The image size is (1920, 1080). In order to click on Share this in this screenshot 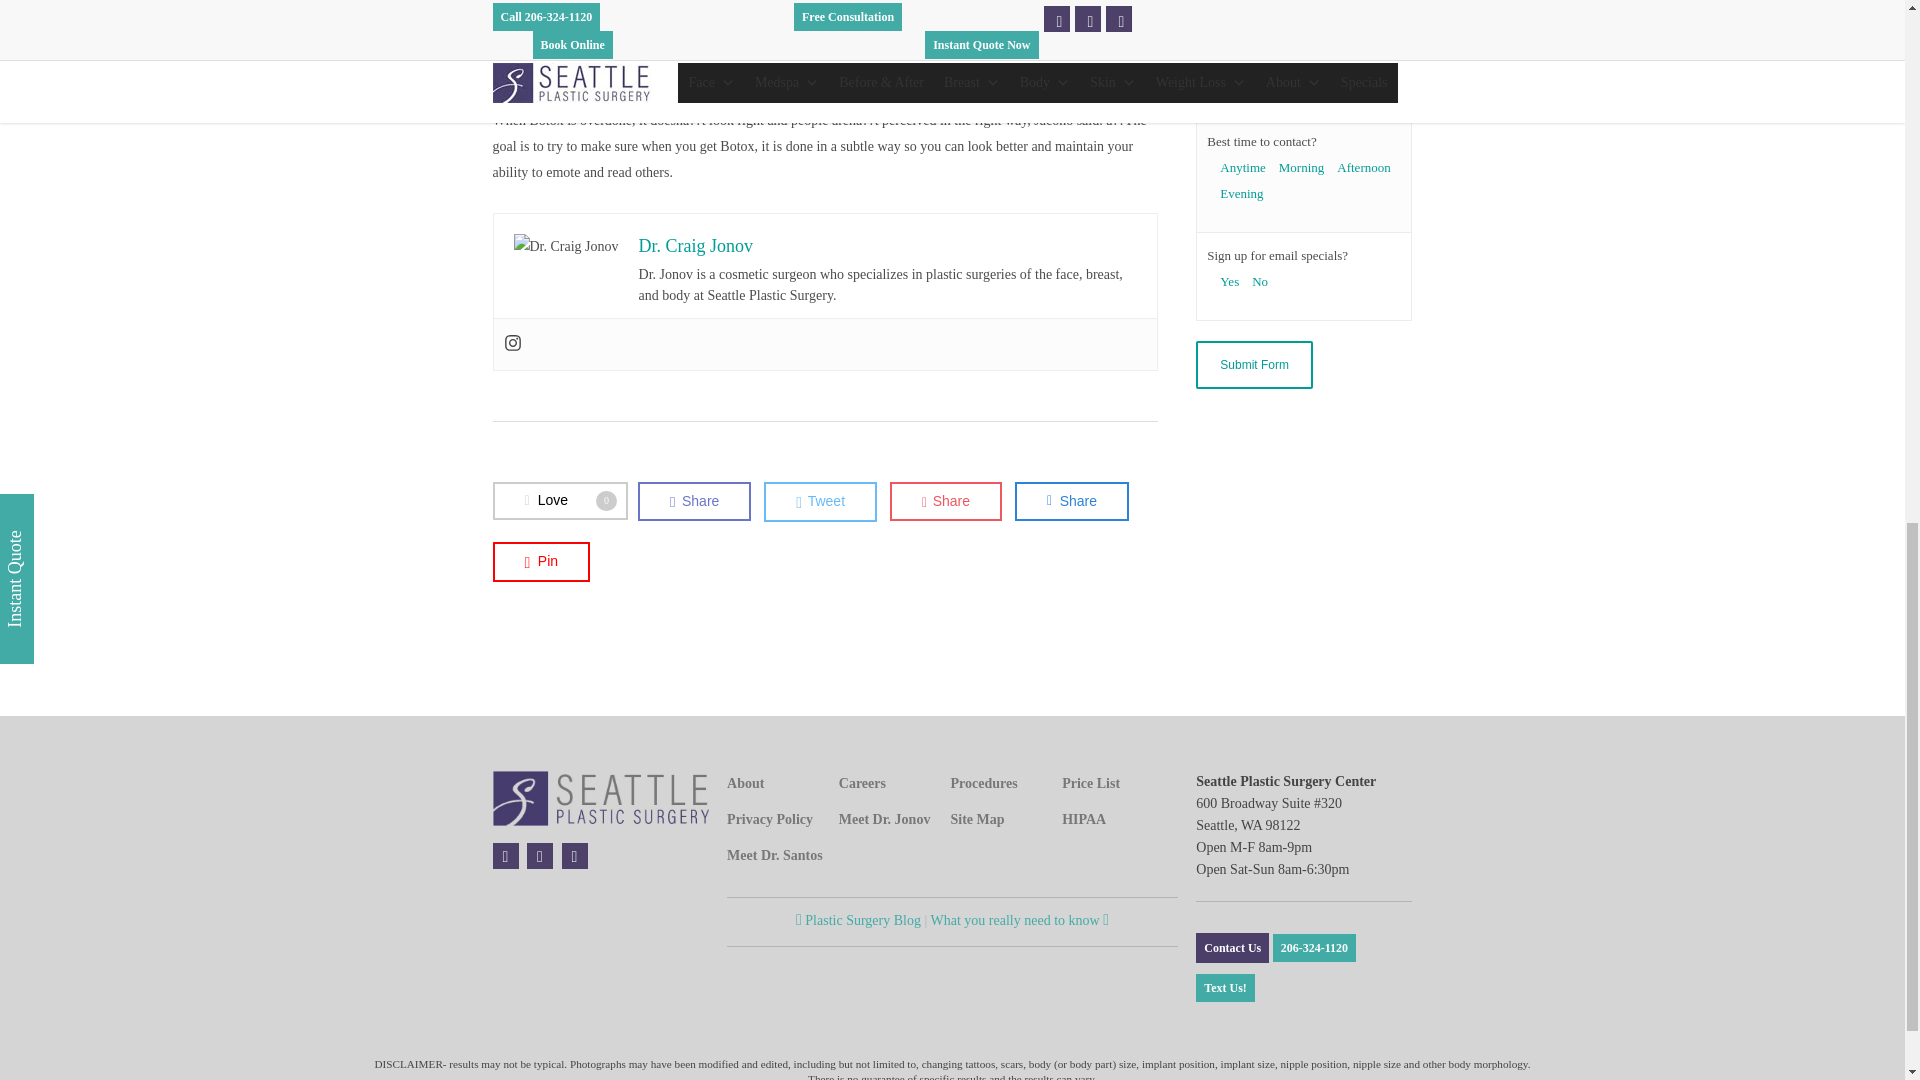, I will do `click(694, 500)`.